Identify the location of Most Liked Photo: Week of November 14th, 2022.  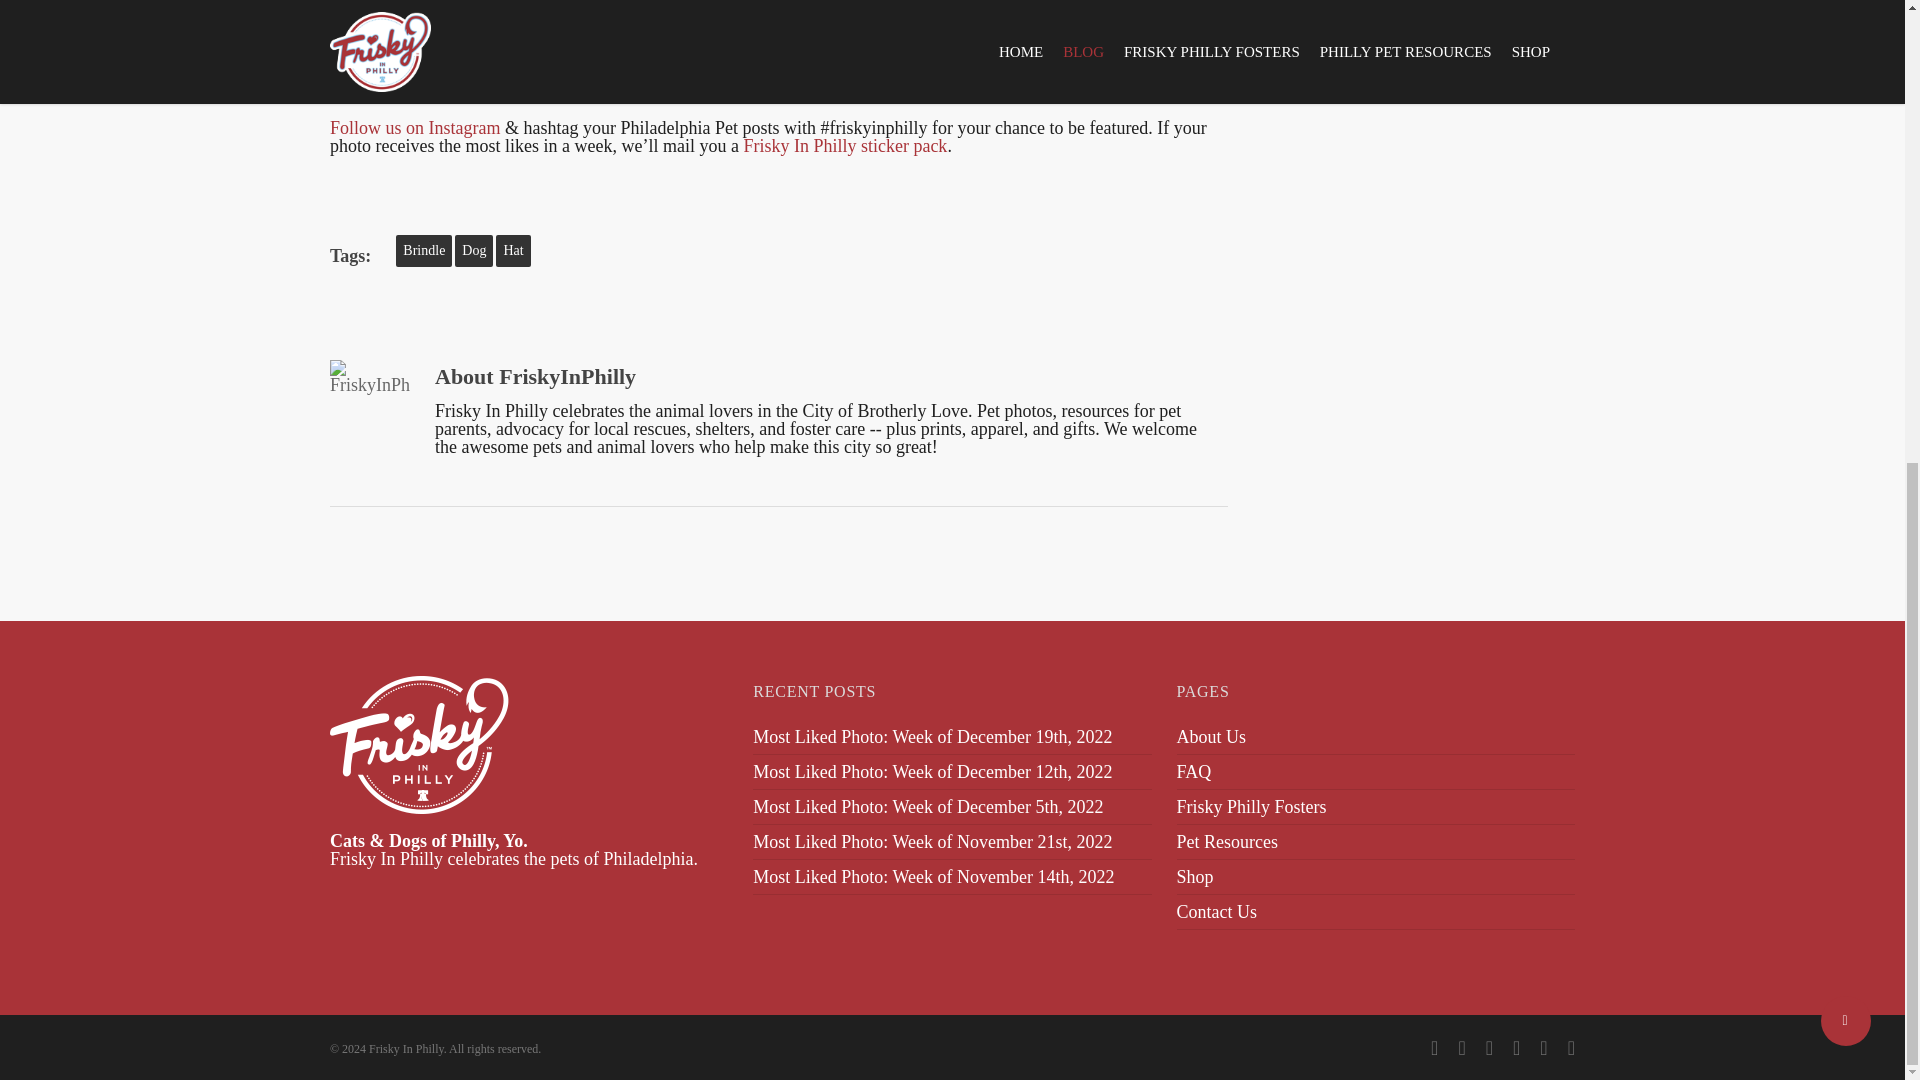
(932, 876).